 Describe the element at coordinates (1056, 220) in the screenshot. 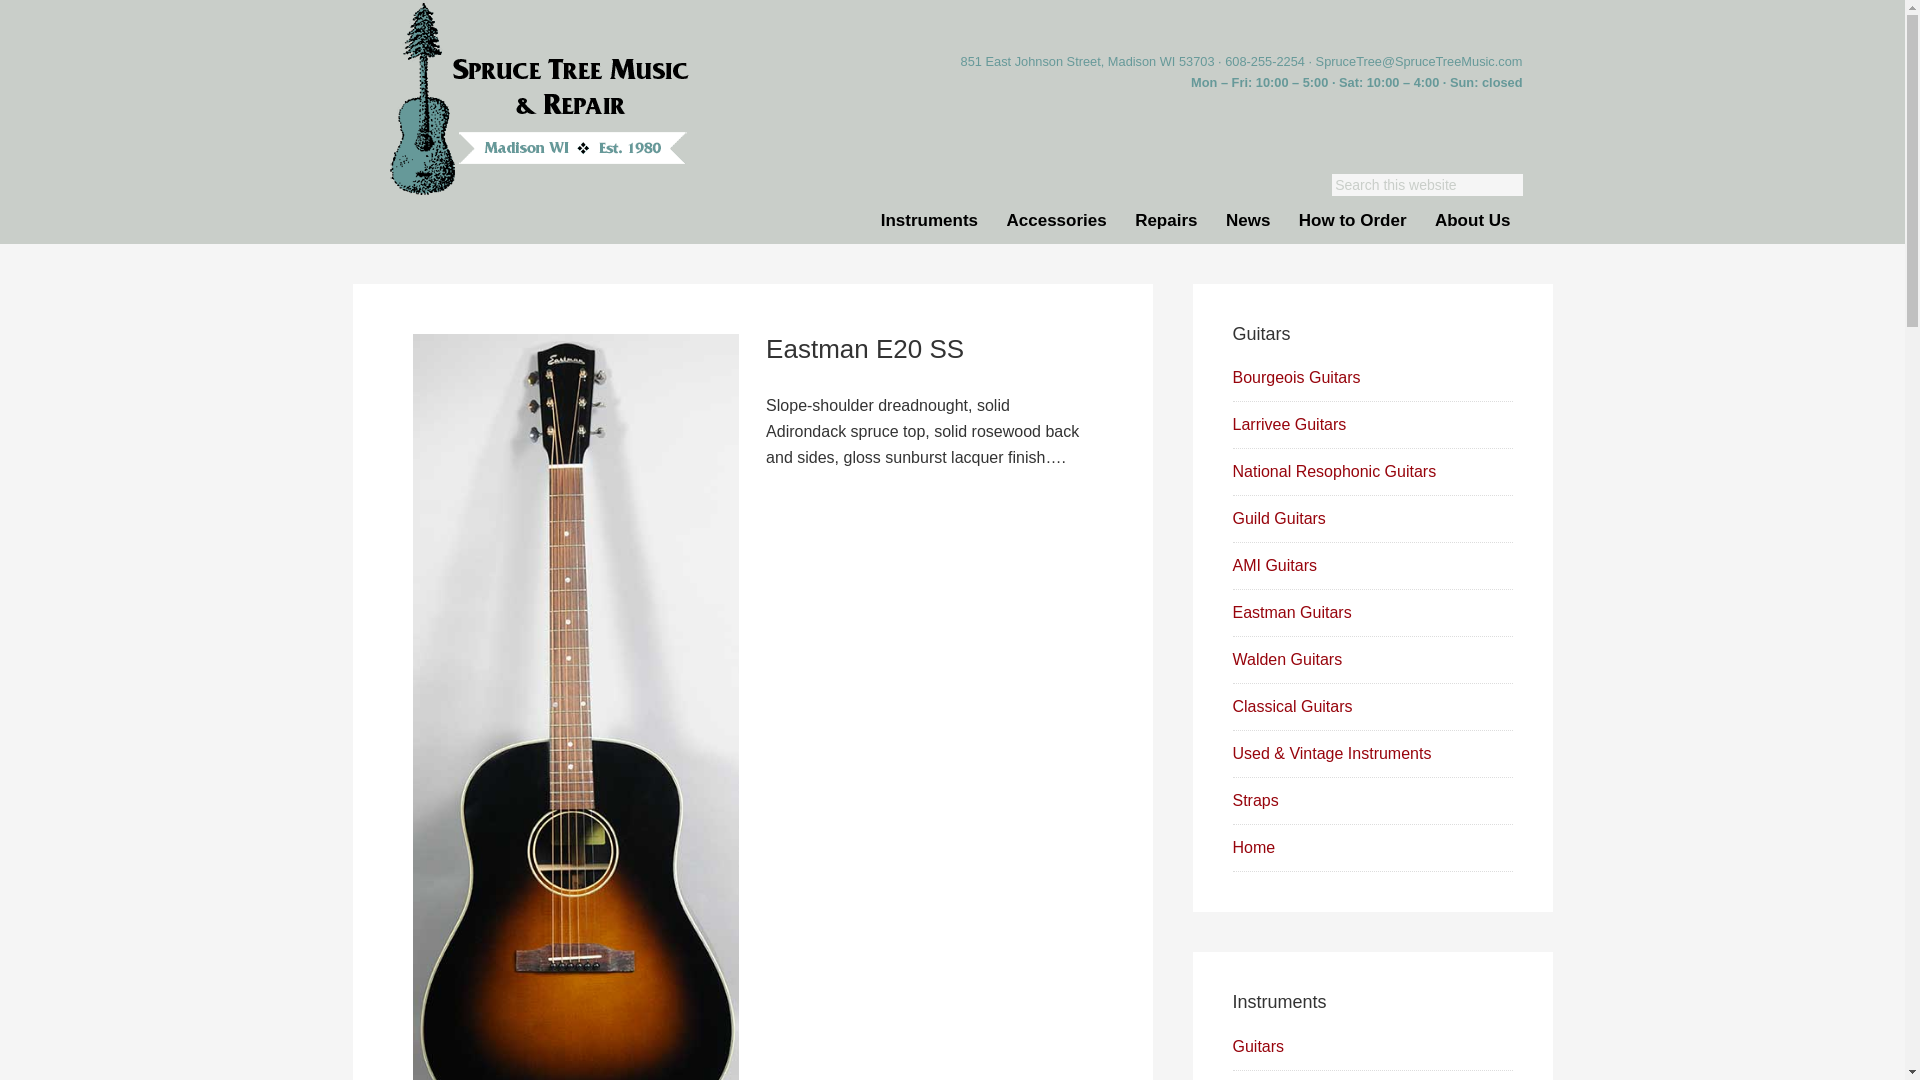

I see `Accessories` at that location.